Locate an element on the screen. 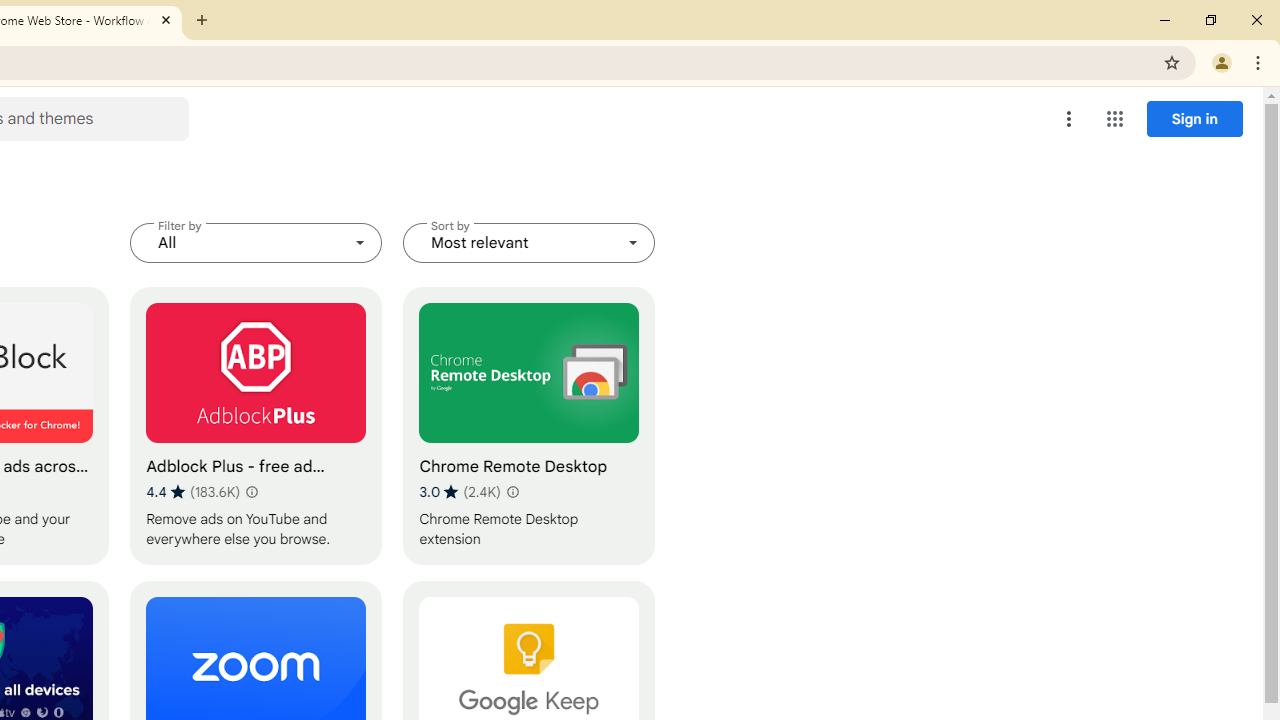 The image size is (1280, 720). Chrome Remote Desktop is located at coordinates (529, 426).